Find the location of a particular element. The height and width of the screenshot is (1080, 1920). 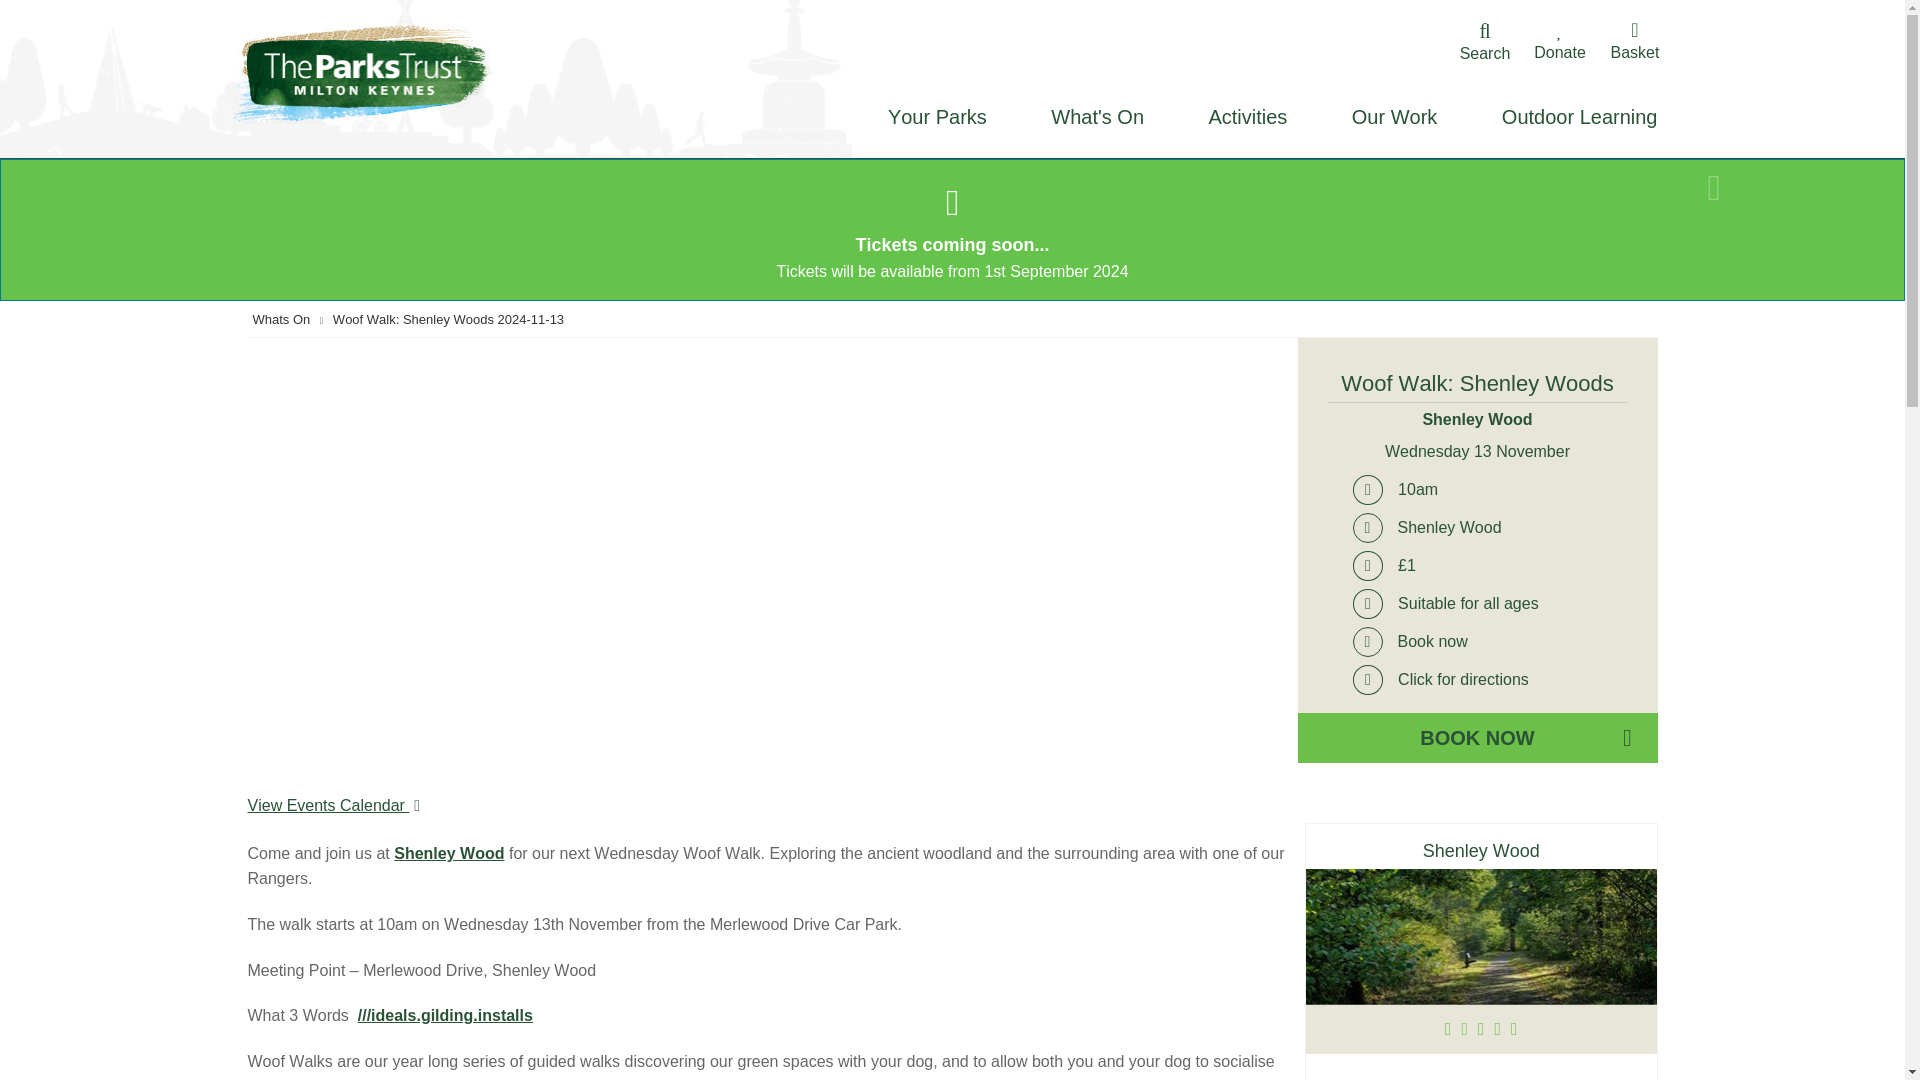

Outdoor Learning is located at coordinates (1572, 118).